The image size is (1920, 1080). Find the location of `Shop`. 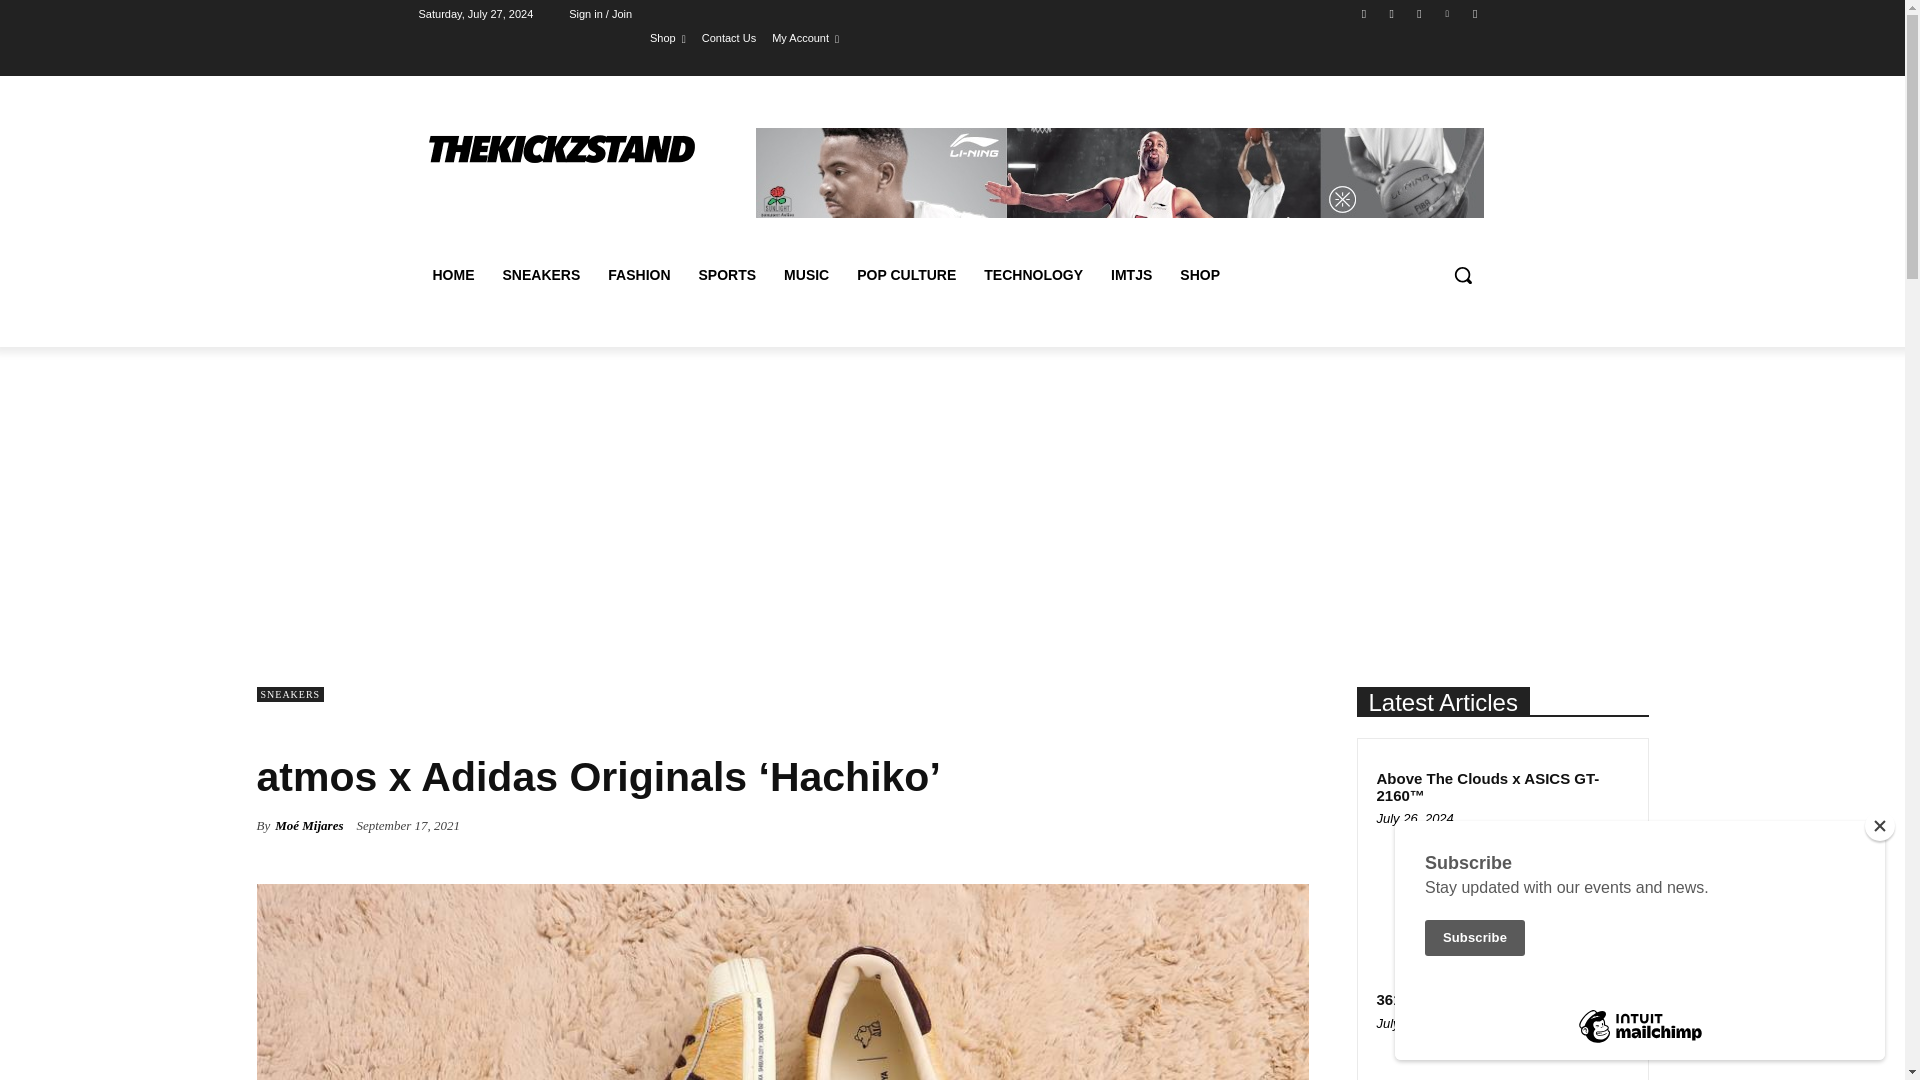

Shop is located at coordinates (668, 37).